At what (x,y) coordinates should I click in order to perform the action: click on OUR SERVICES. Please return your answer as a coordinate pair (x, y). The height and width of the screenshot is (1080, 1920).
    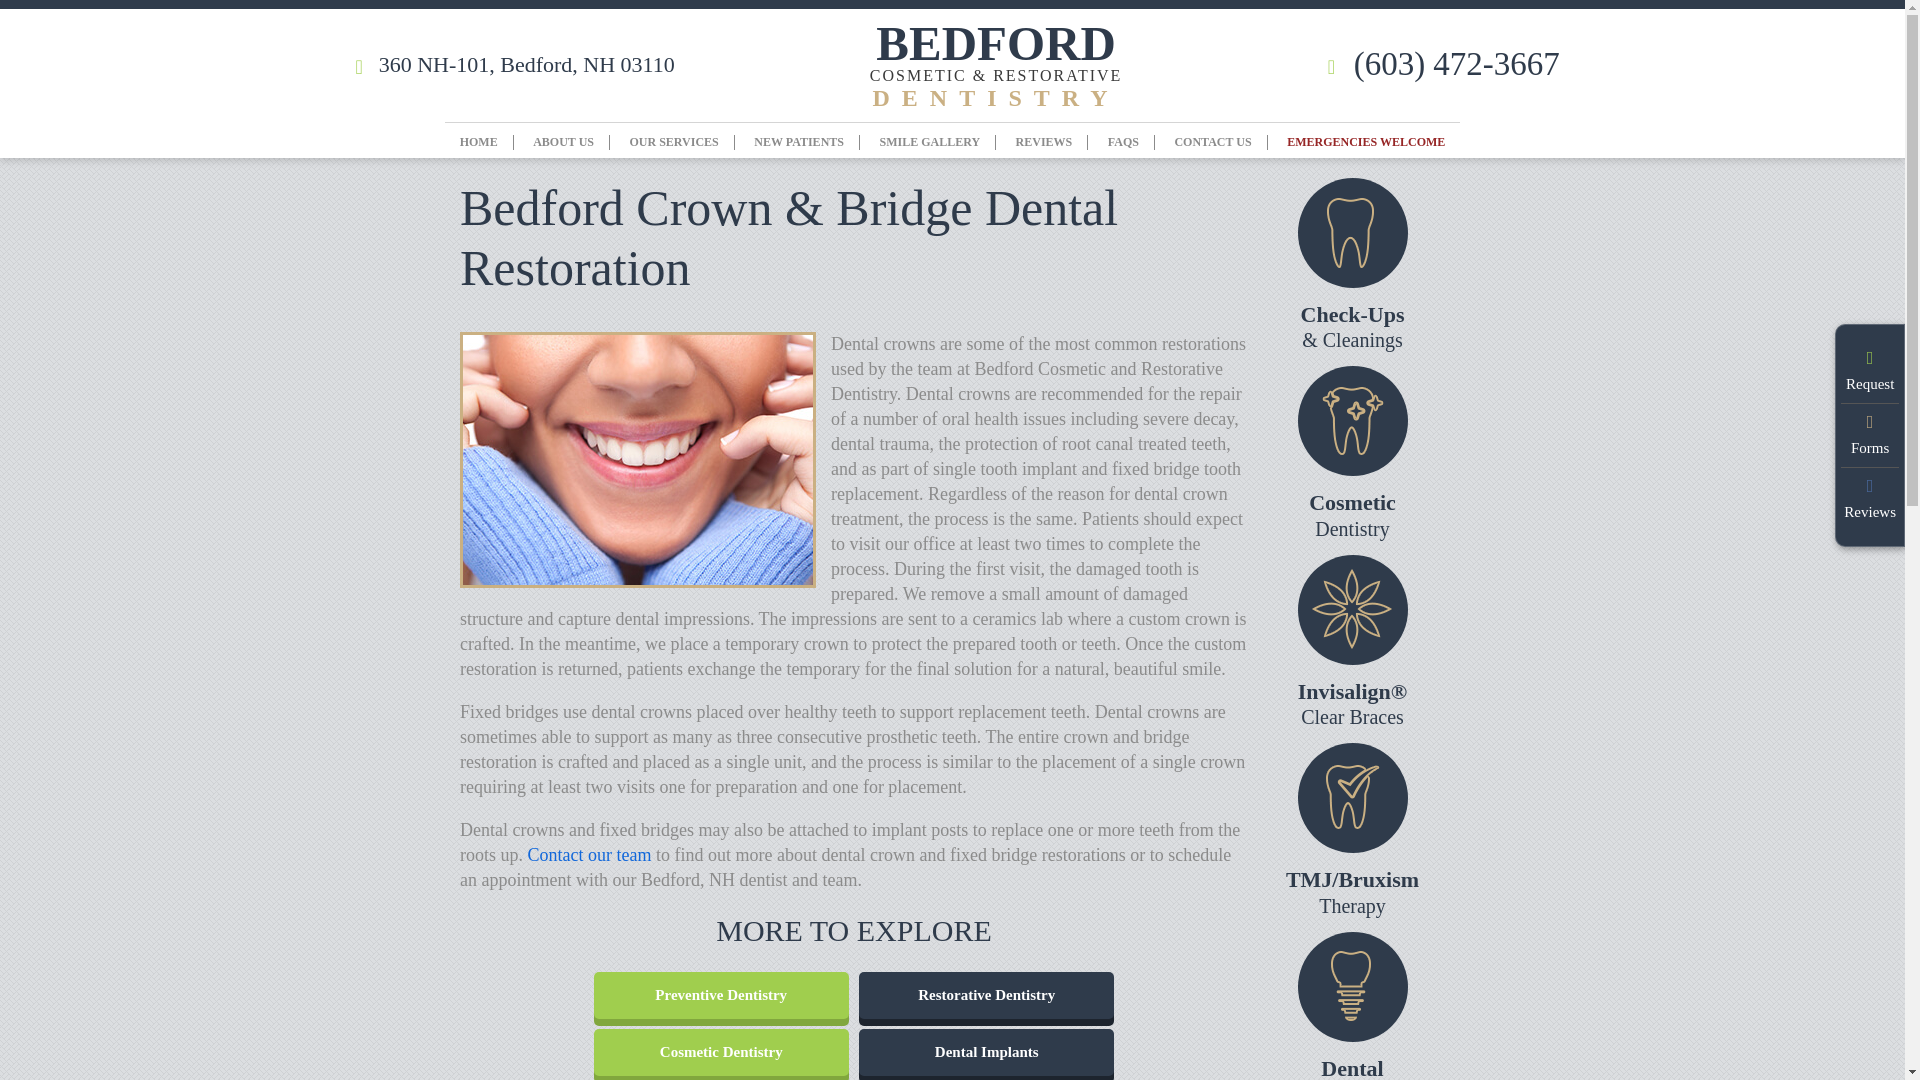
    Looking at the image, I should click on (674, 142).